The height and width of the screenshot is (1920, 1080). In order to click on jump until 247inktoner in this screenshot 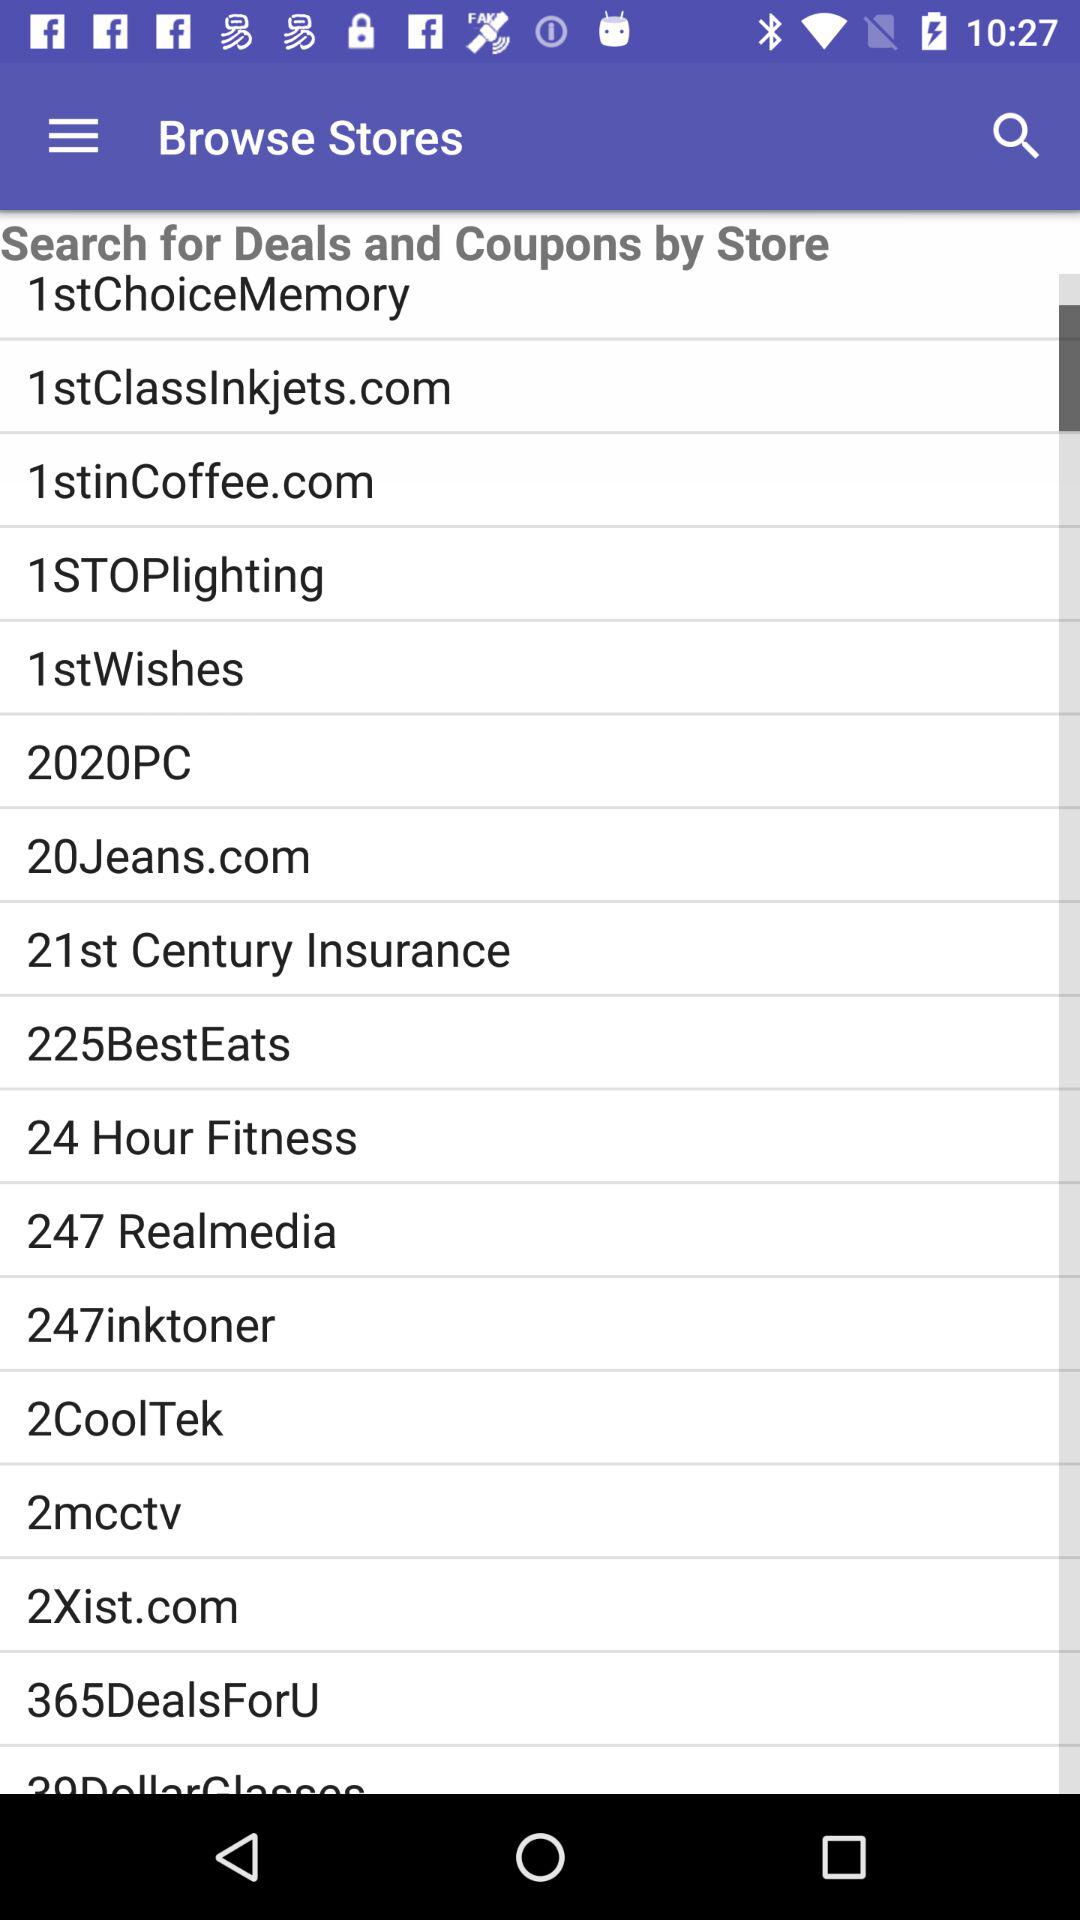, I will do `click(553, 1323)`.